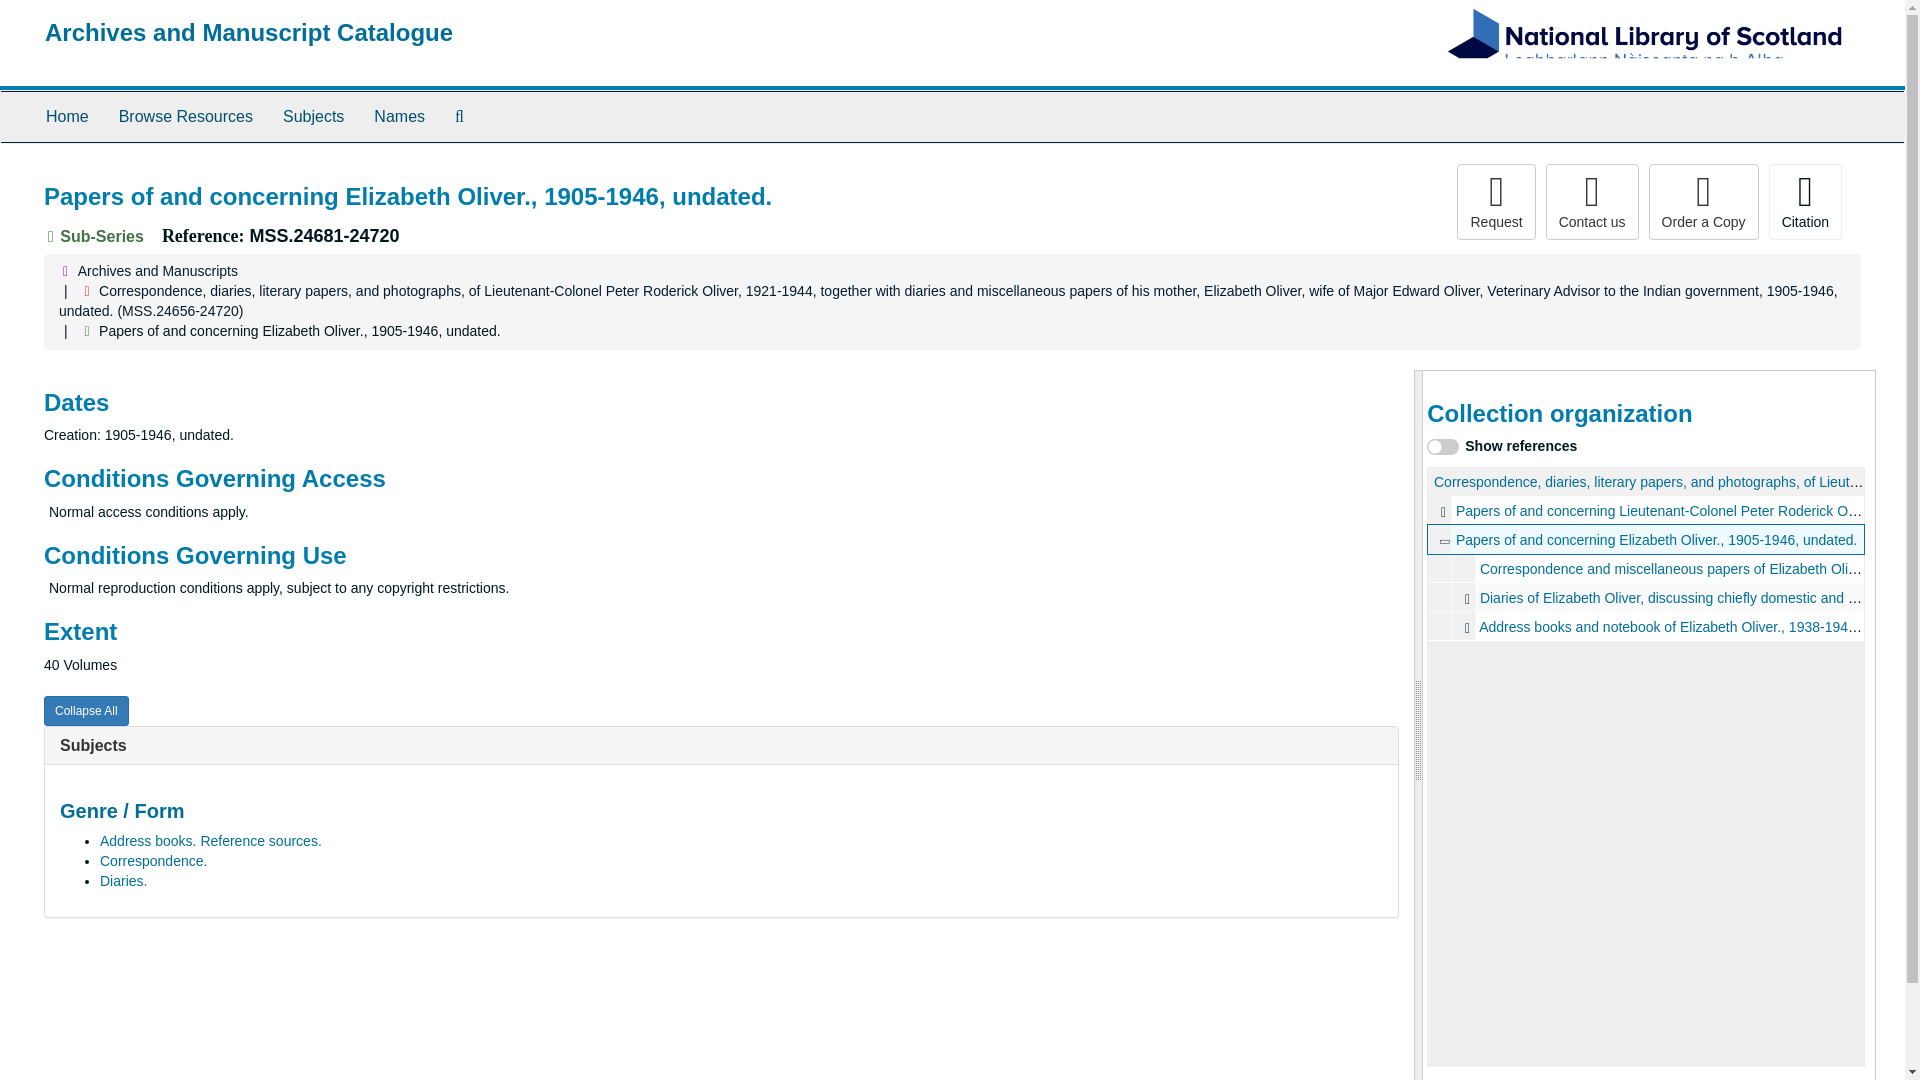 The image size is (1920, 1080). What do you see at coordinates (1704, 202) in the screenshot?
I see `Order a Copy` at bounding box center [1704, 202].